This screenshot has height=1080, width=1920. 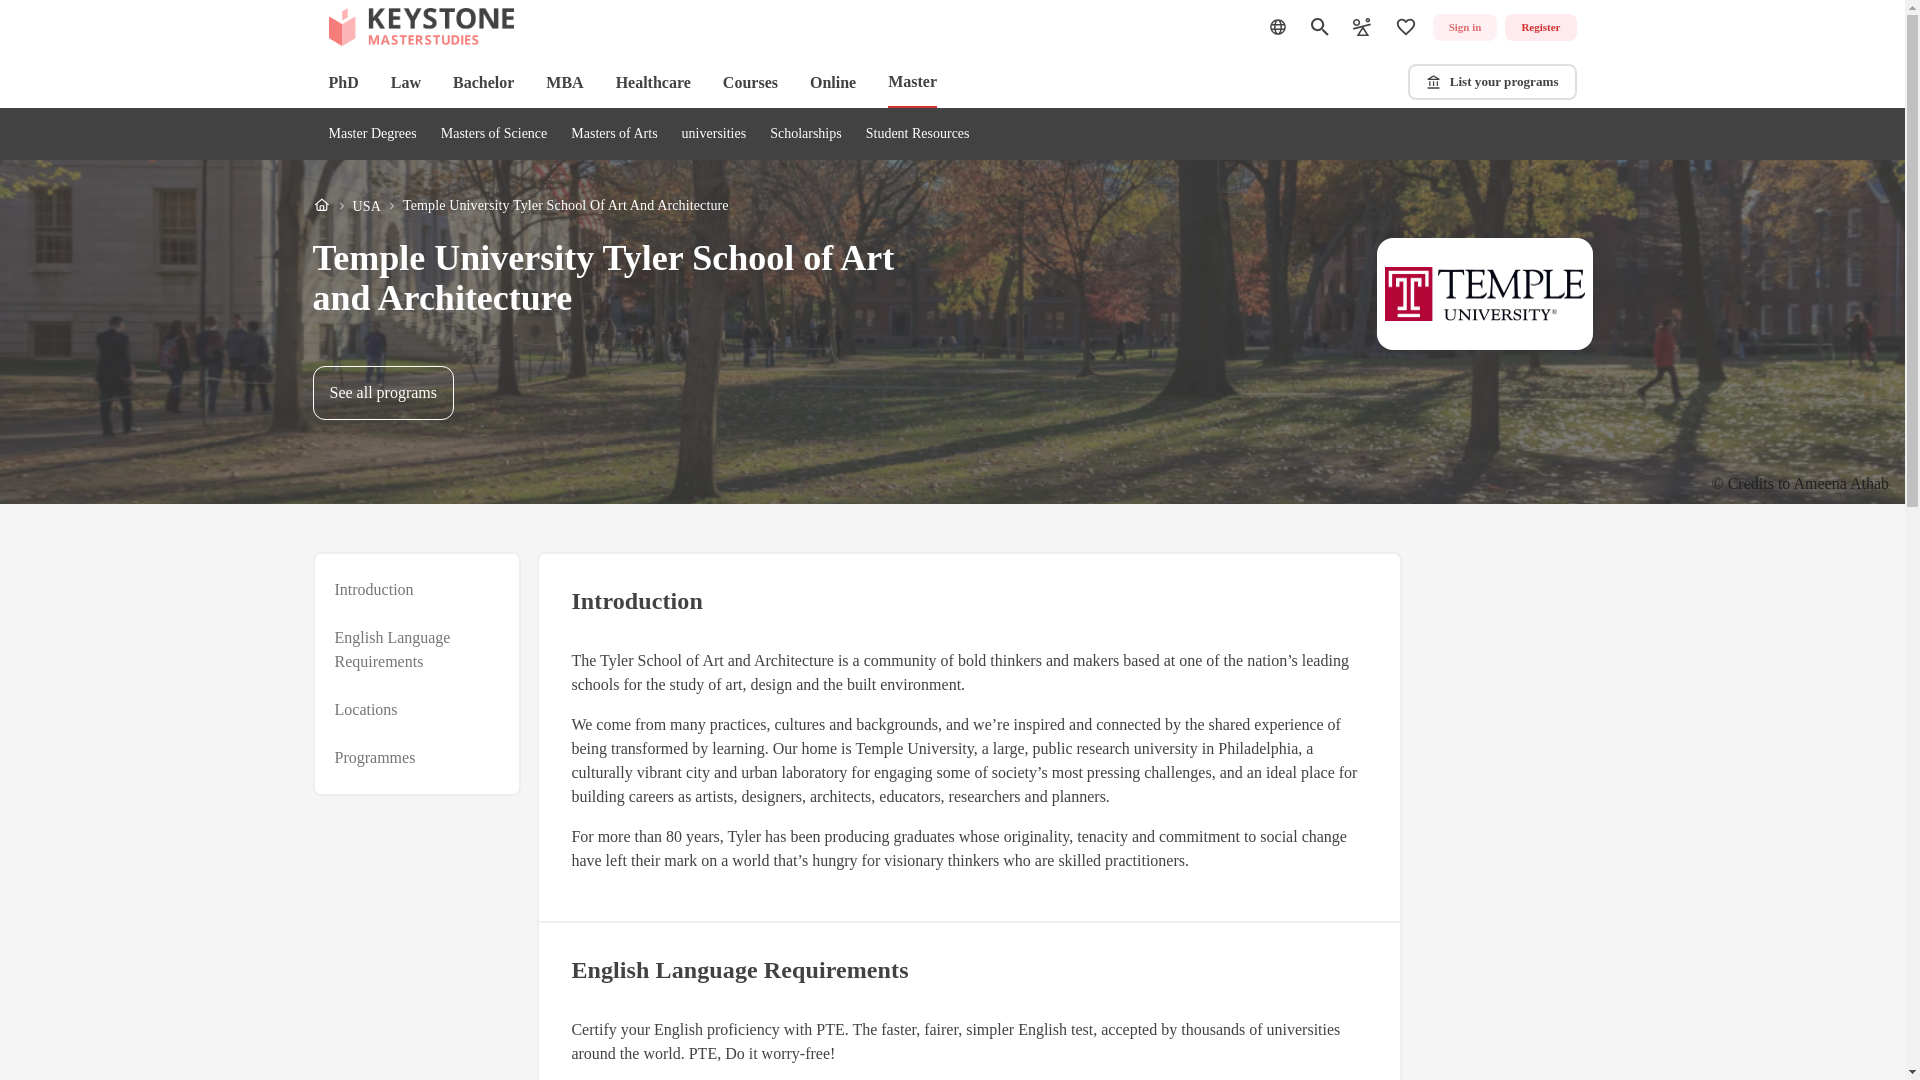 What do you see at coordinates (806, 134) in the screenshot?
I see `English Language Requirements` at bounding box center [806, 134].